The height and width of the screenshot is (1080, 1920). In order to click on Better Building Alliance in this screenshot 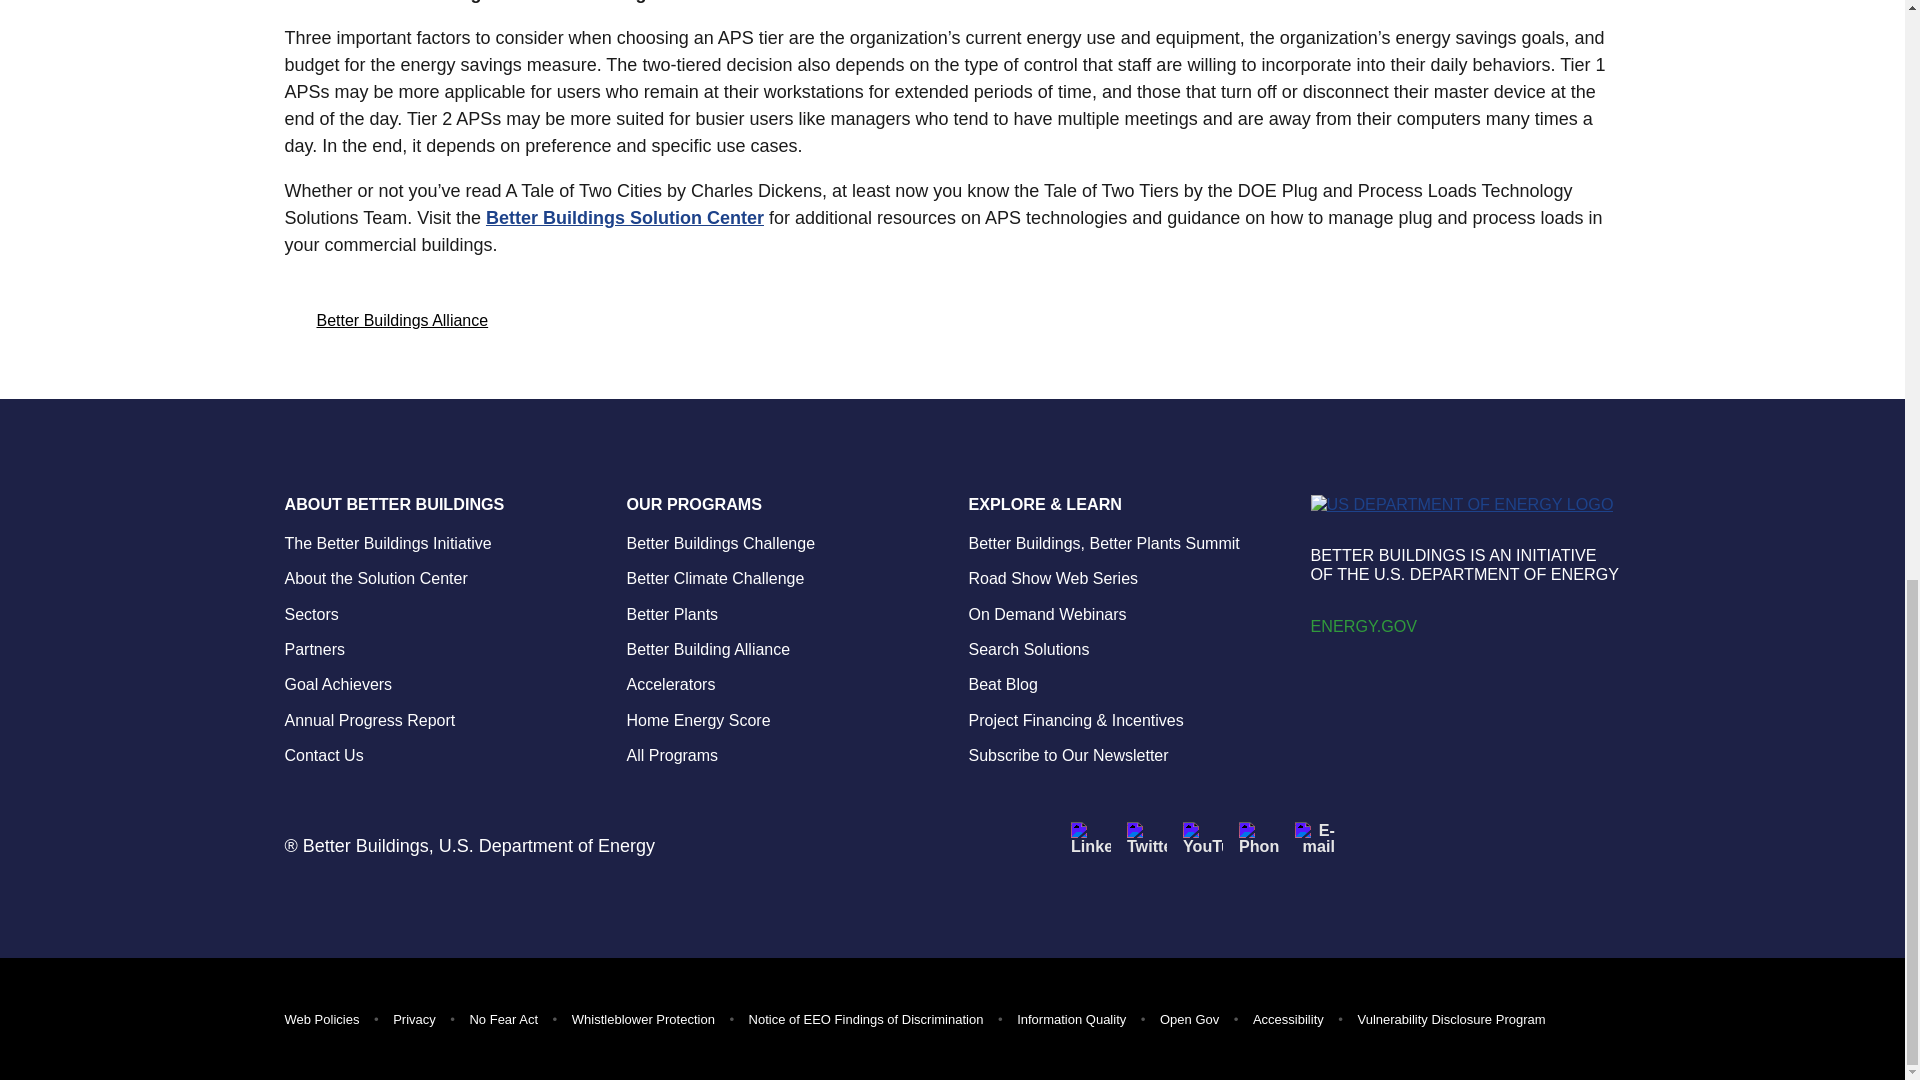, I will do `click(707, 649)`.